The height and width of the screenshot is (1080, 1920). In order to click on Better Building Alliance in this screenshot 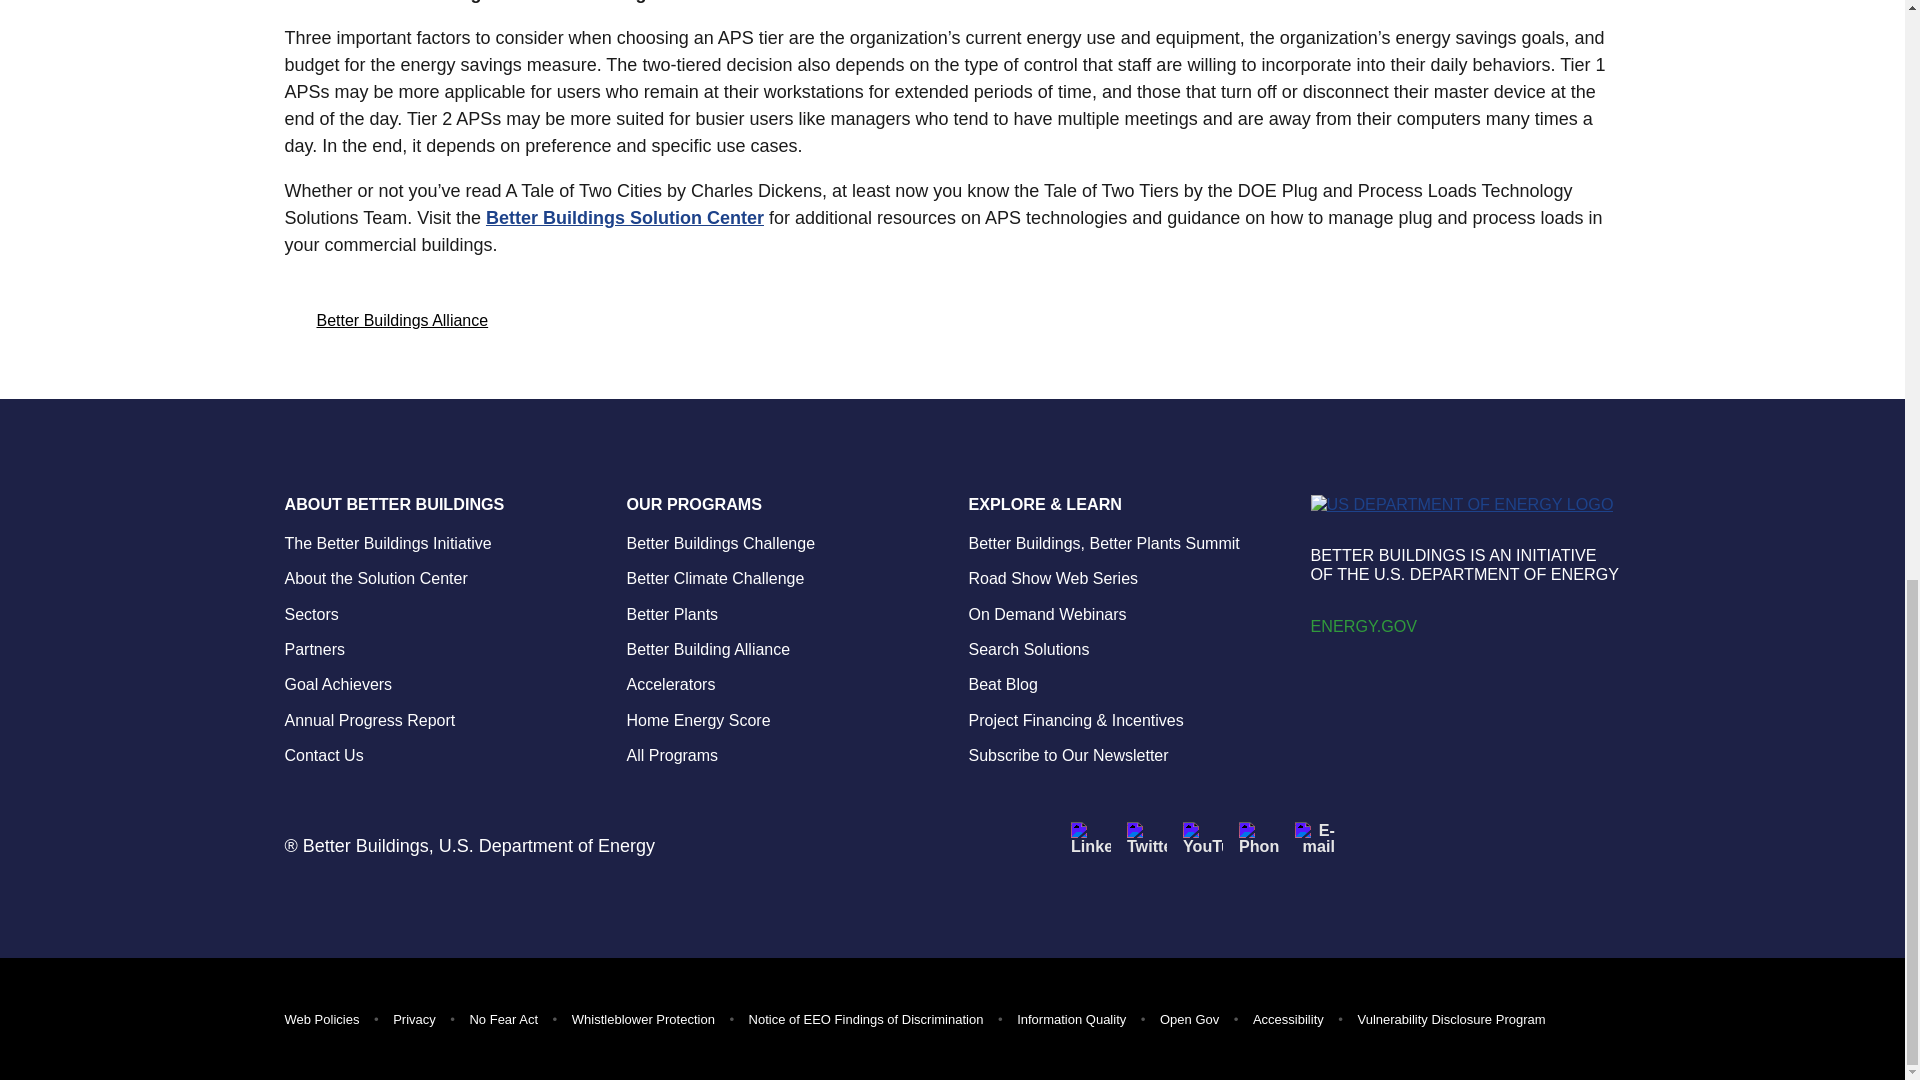, I will do `click(707, 649)`.